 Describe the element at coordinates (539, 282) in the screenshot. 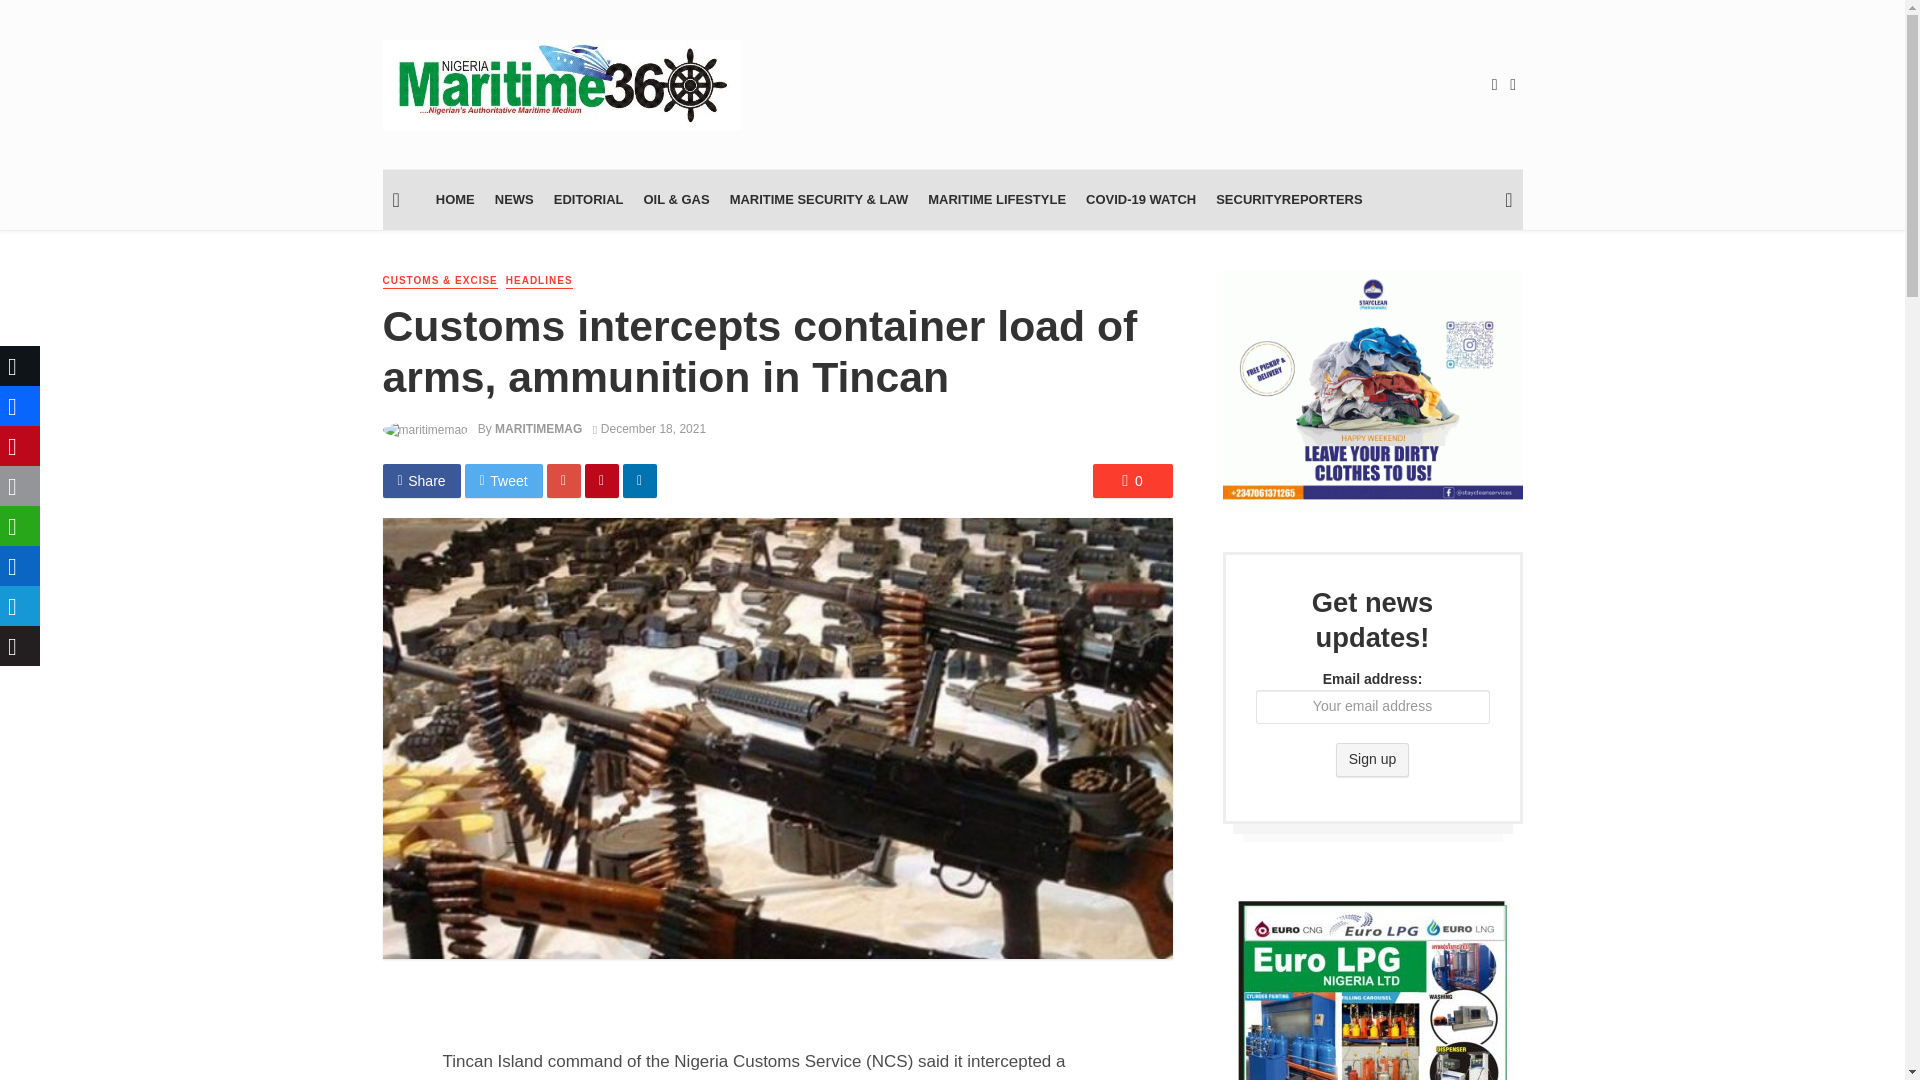

I see `HEADLINES` at that location.